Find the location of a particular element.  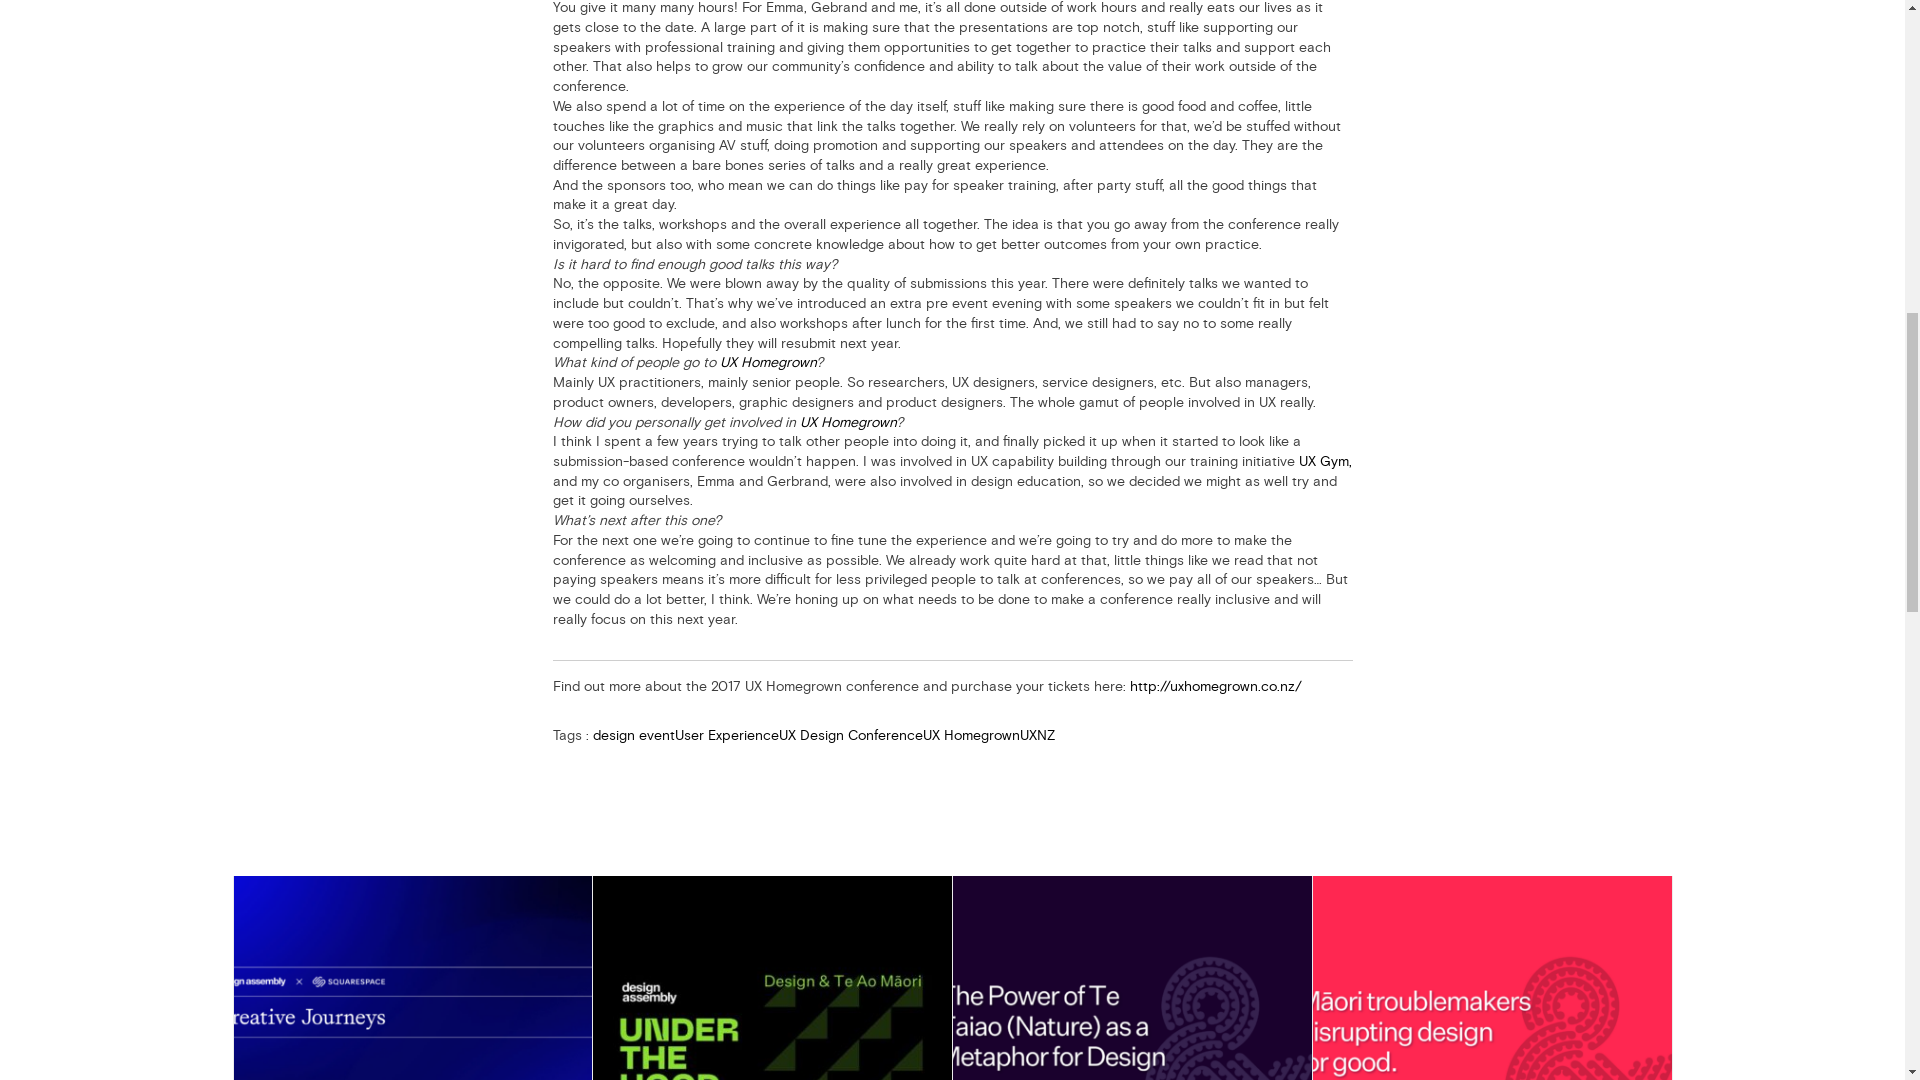

UX Gym, is located at coordinates (1324, 460).